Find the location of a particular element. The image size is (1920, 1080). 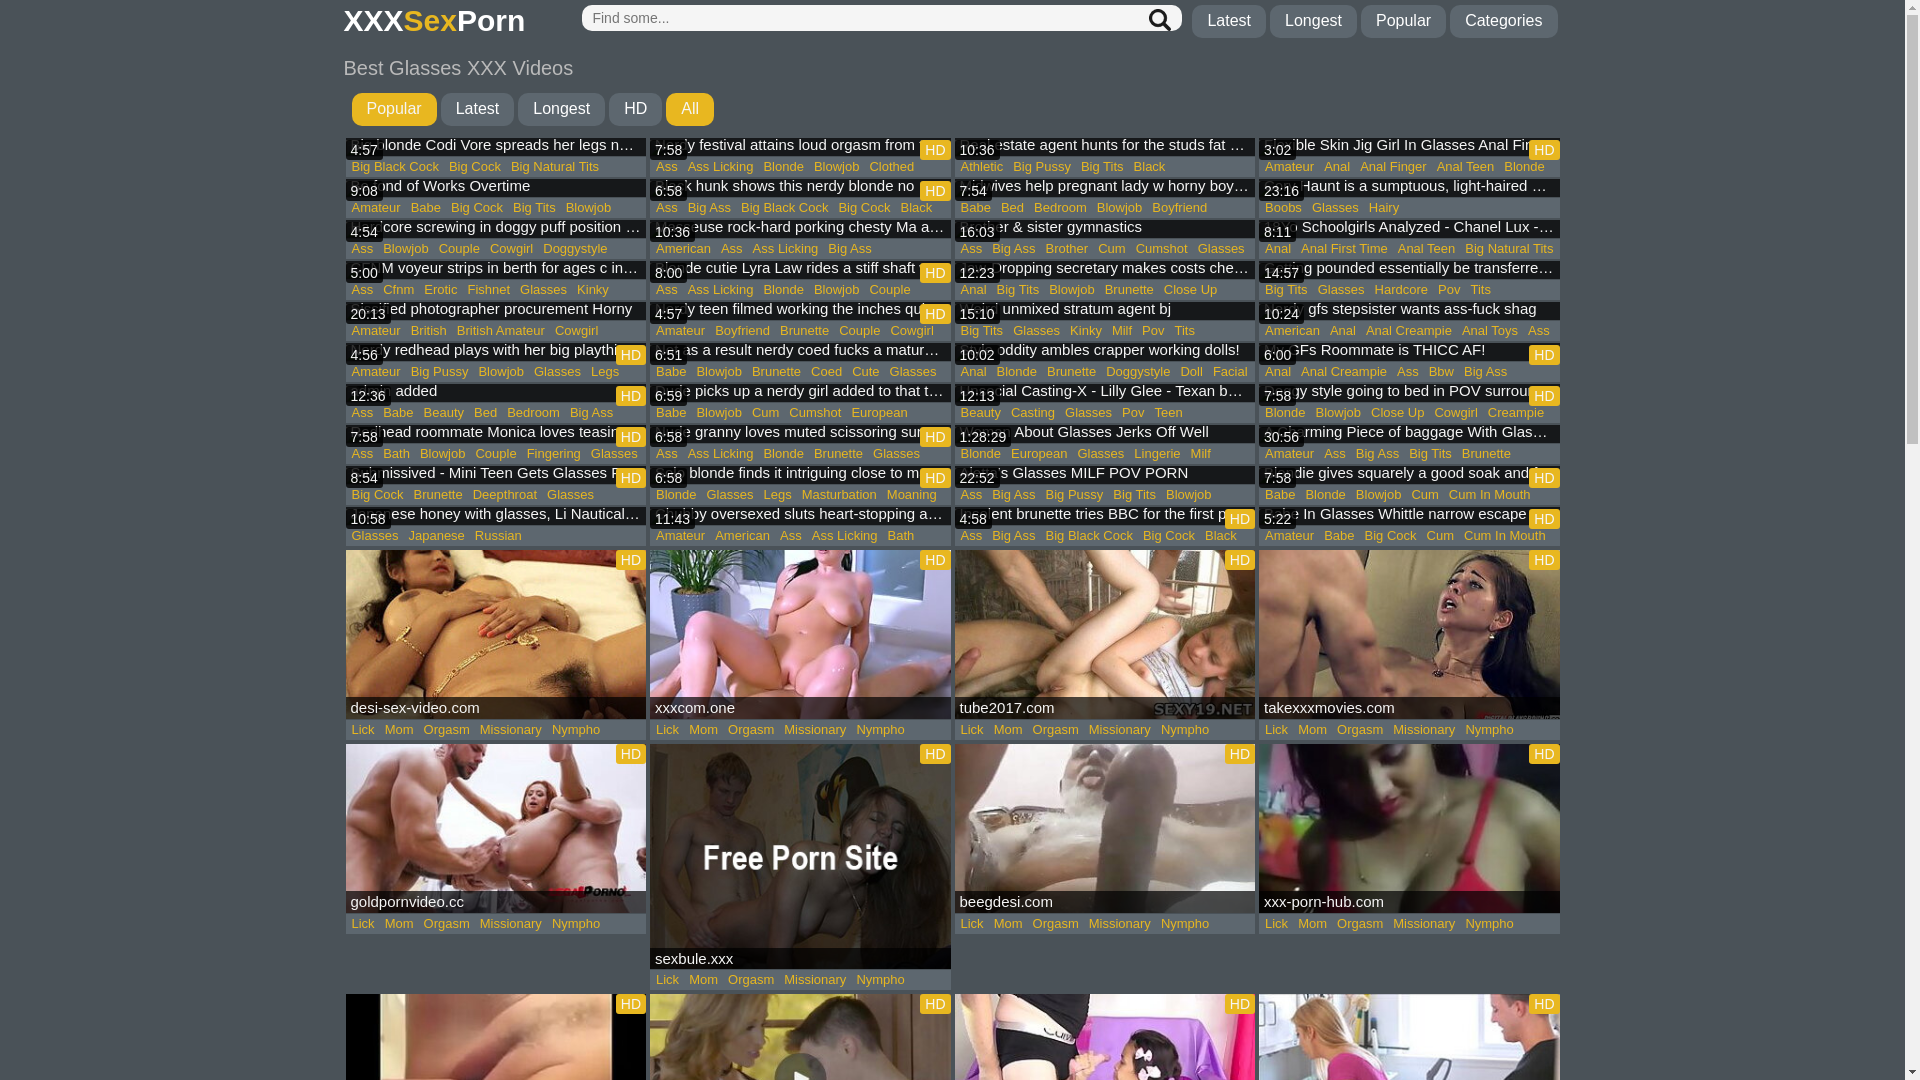

Big Cock is located at coordinates (864, 208).